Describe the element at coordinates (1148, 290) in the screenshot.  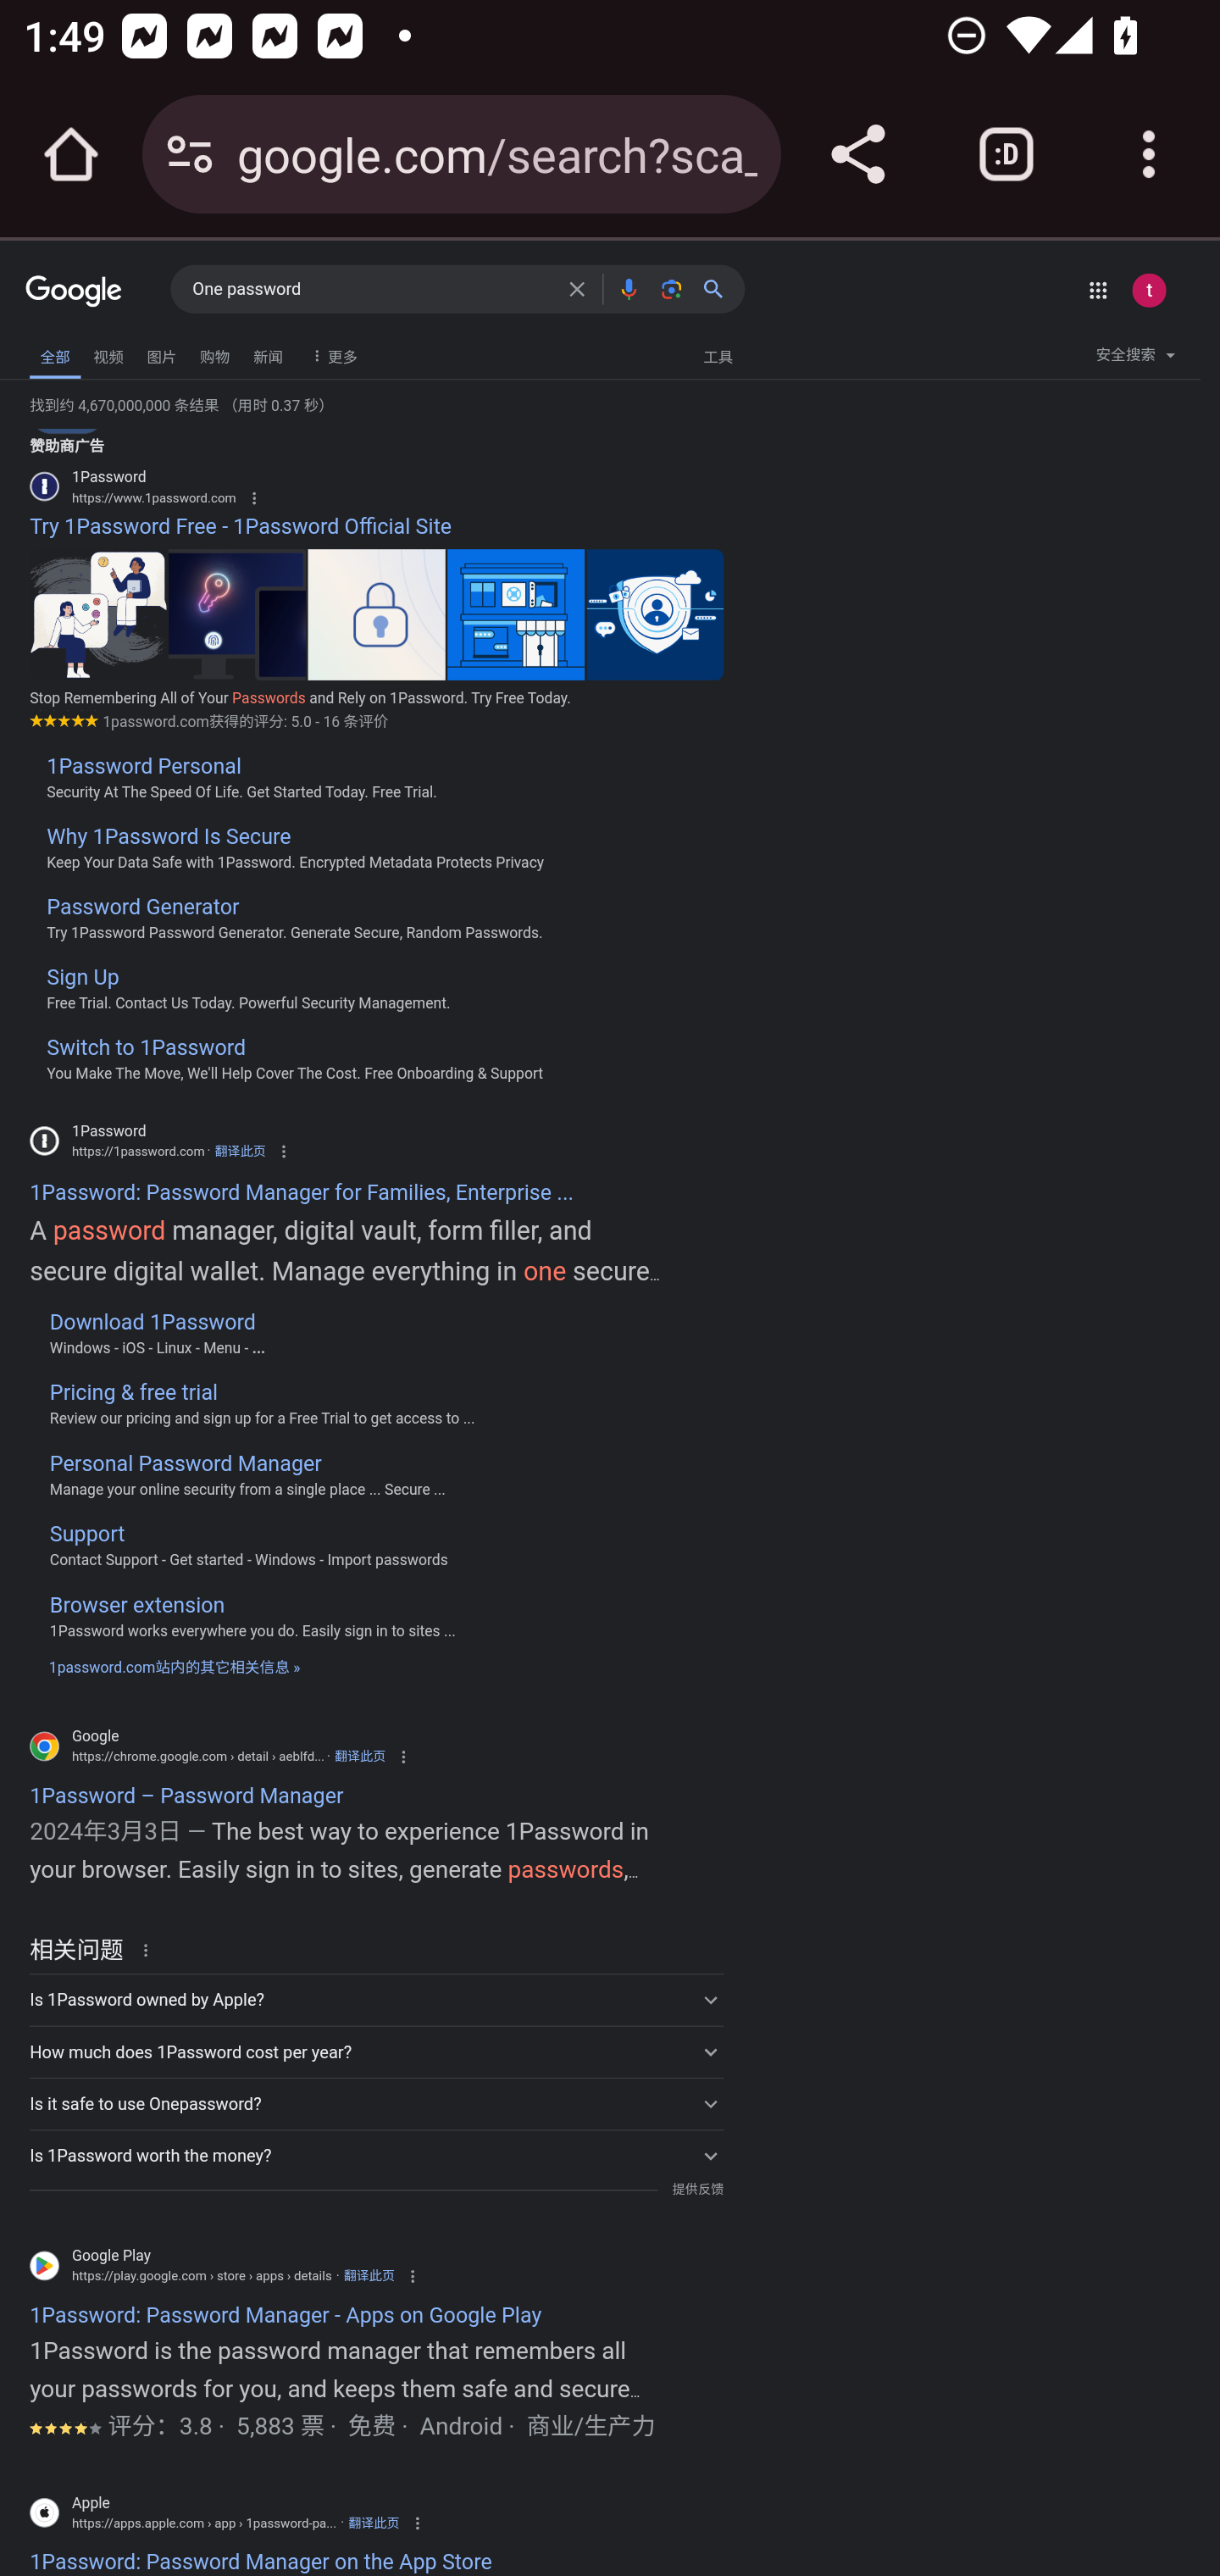
I see `Google 账号： test appium (testappium002@gmail.com)` at that location.